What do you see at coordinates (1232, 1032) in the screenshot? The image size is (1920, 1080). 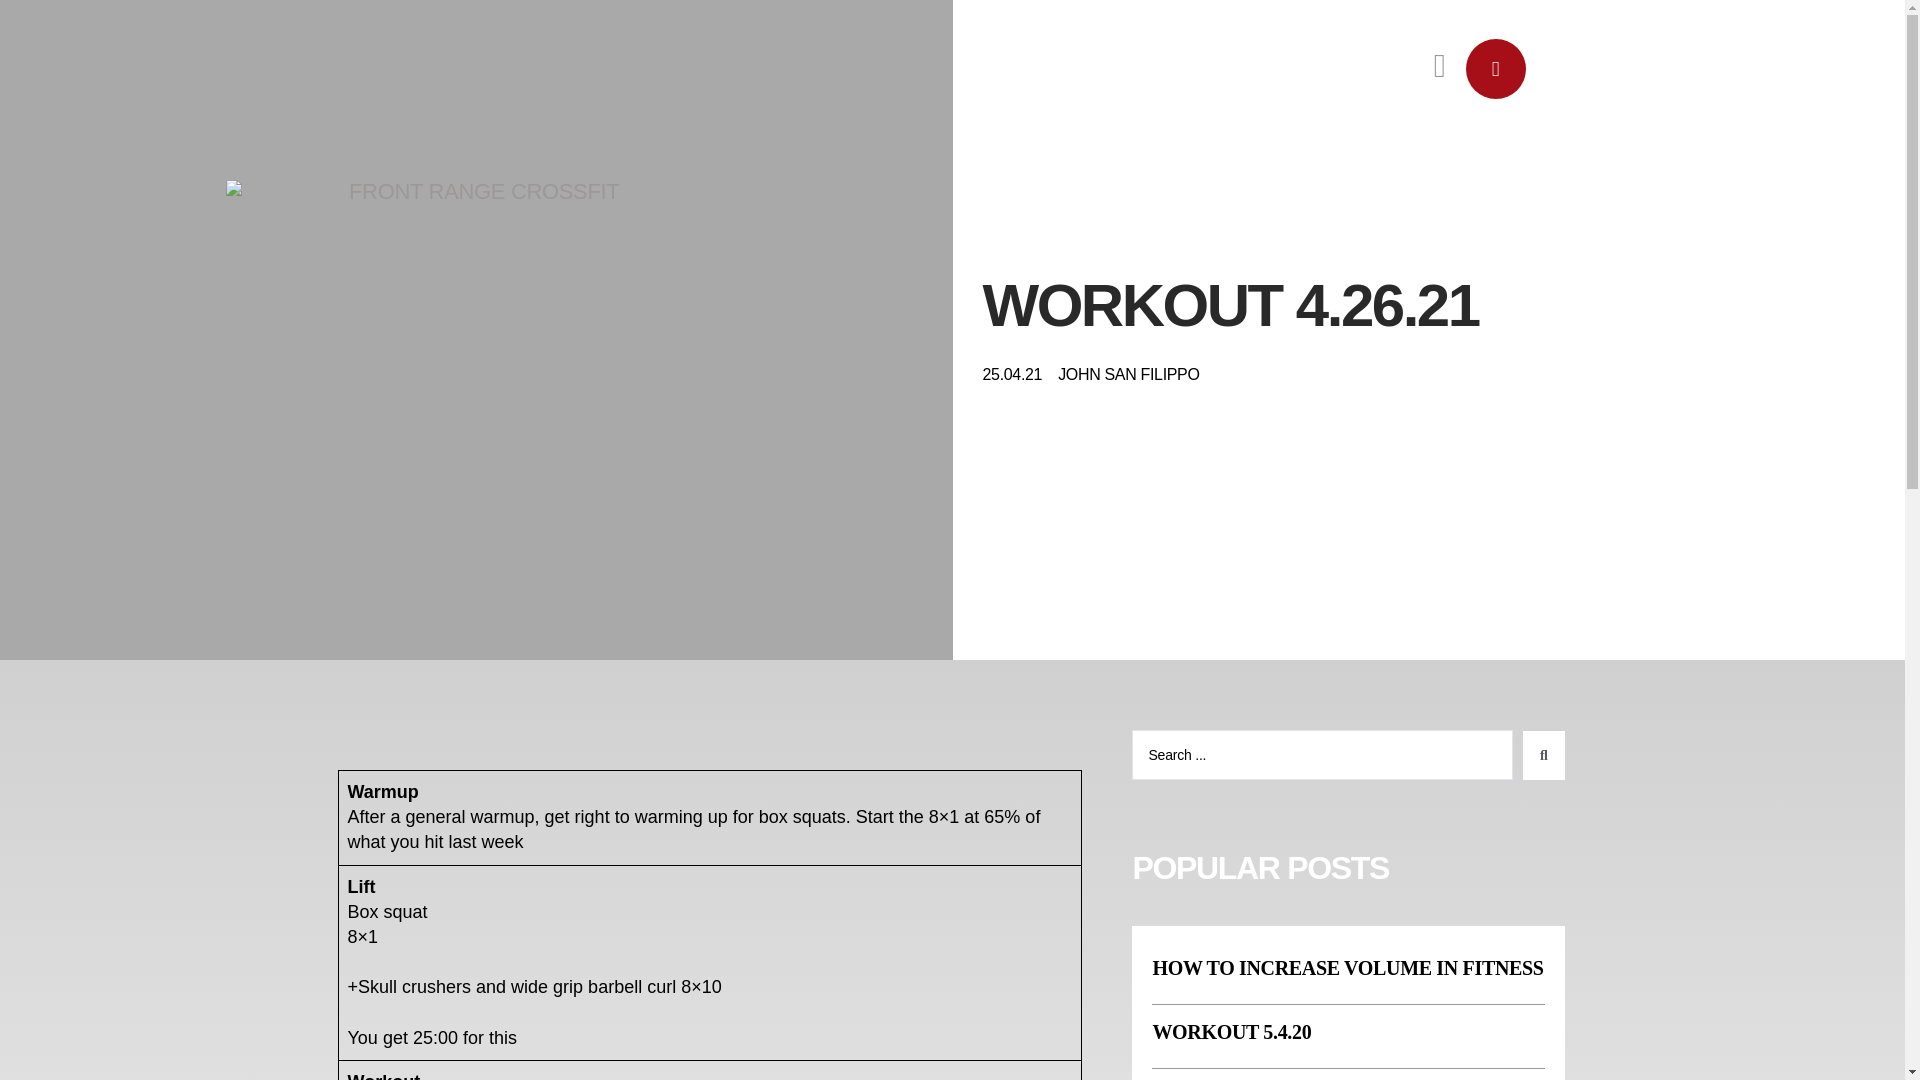 I see `WORKOUT 5.4.20` at bounding box center [1232, 1032].